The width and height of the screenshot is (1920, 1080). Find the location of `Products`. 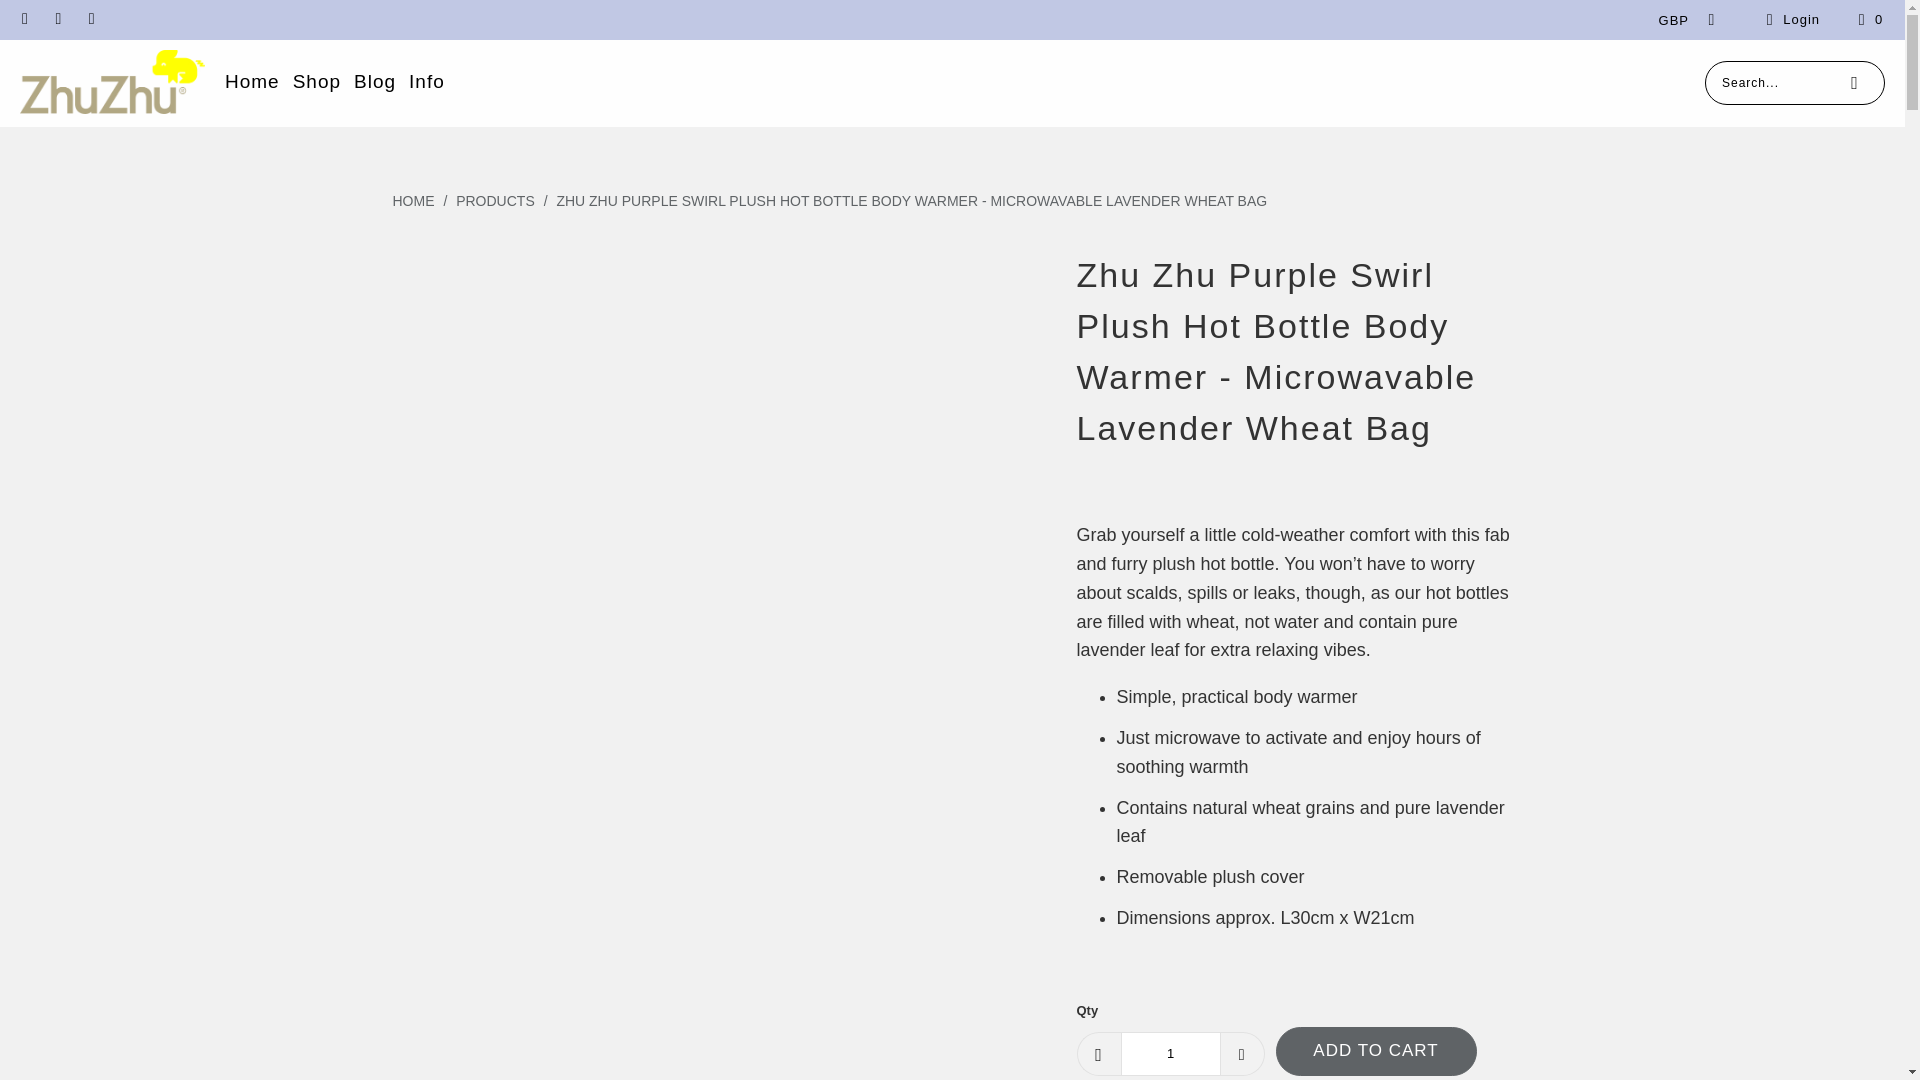

Products is located at coordinates (496, 201).